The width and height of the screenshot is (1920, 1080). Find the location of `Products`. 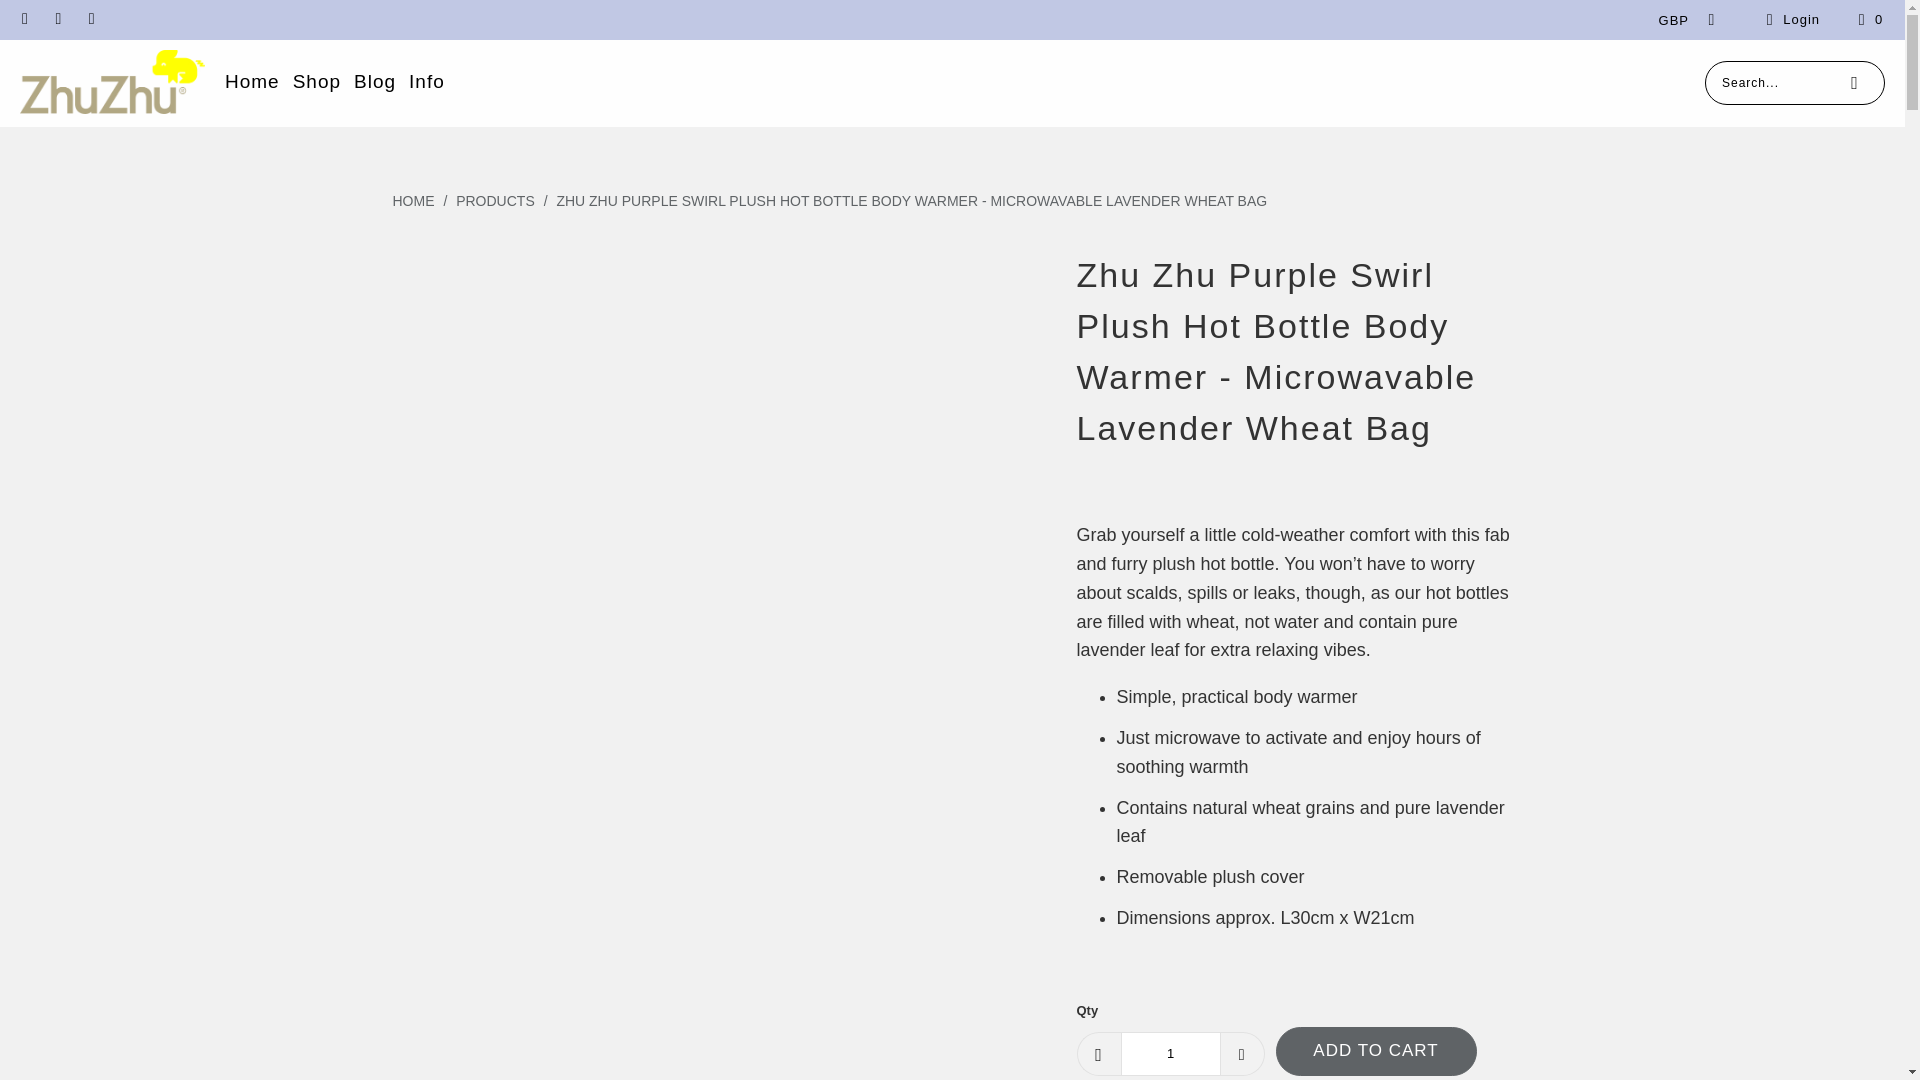

Products is located at coordinates (496, 201).